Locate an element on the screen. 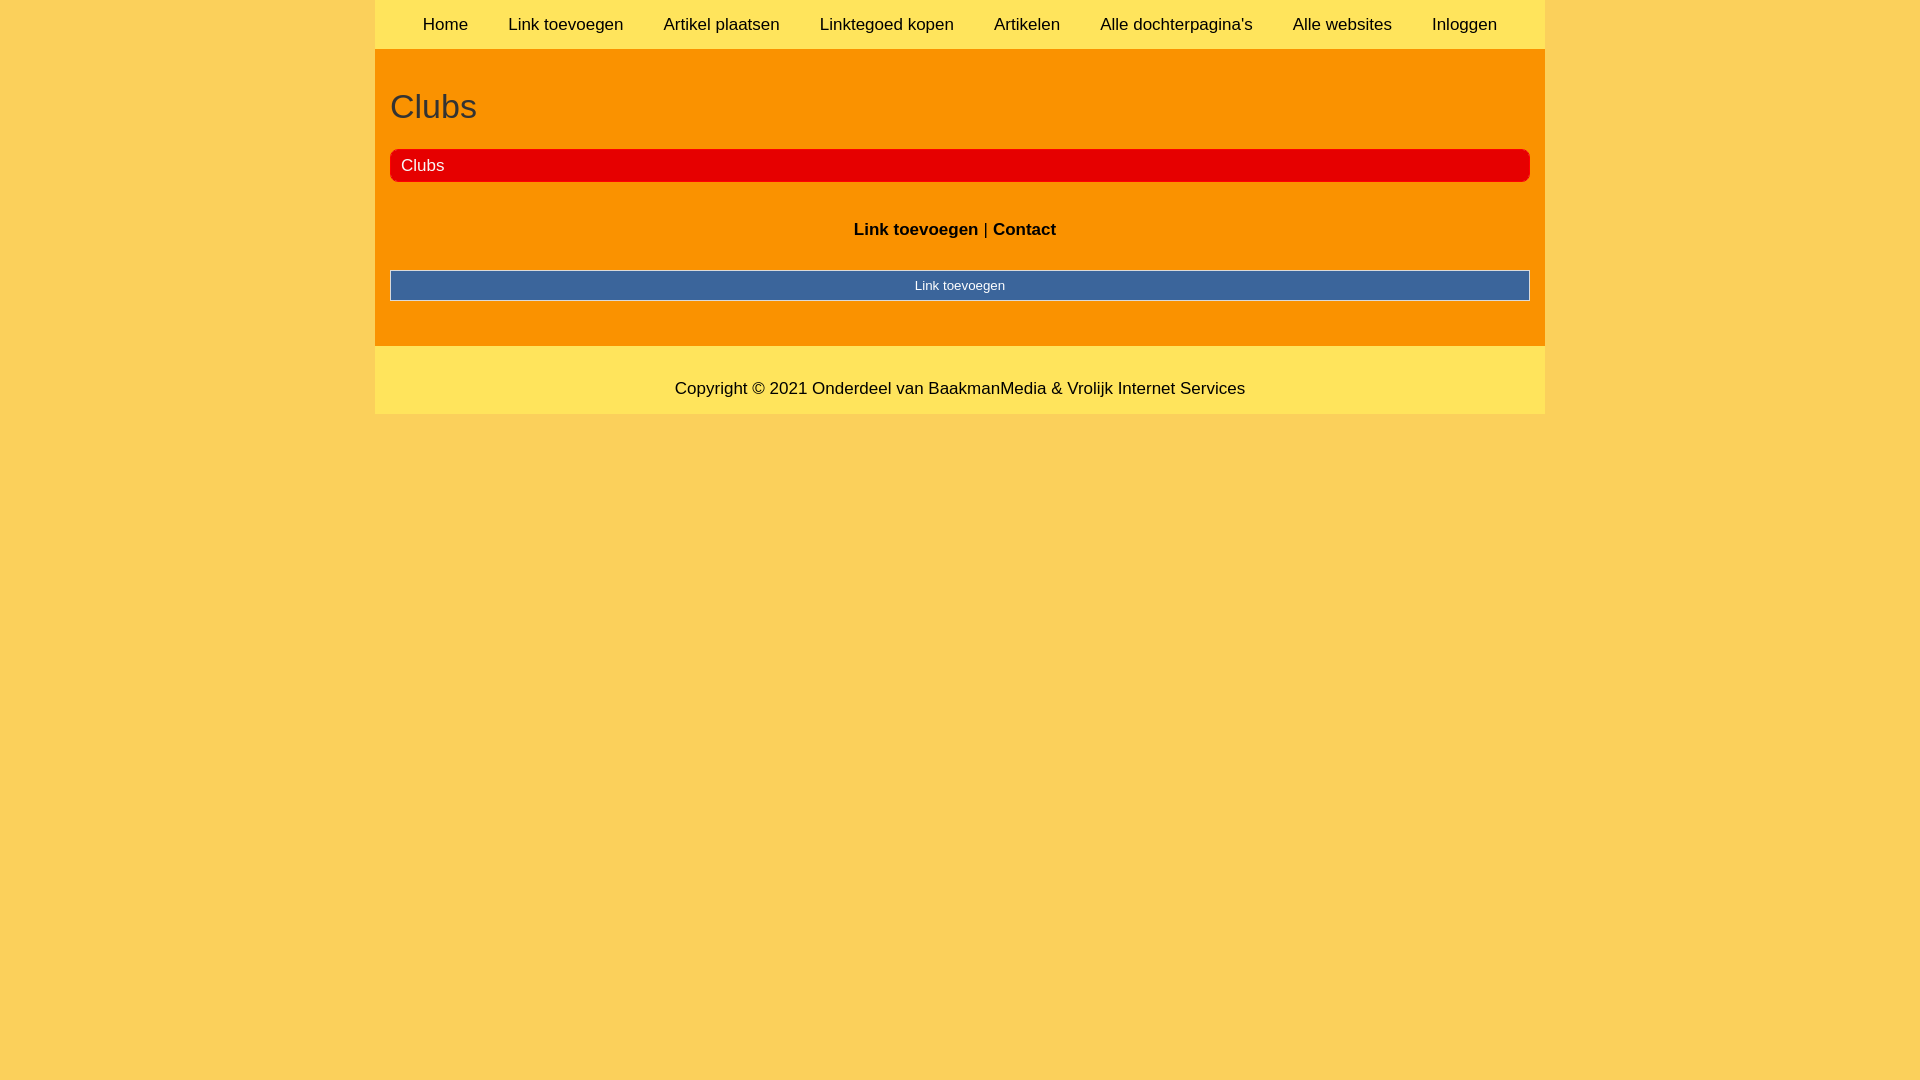 This screenshot has width=1920, height=1080. Alle dochterpagina's is located at coordinates (1176, 24).